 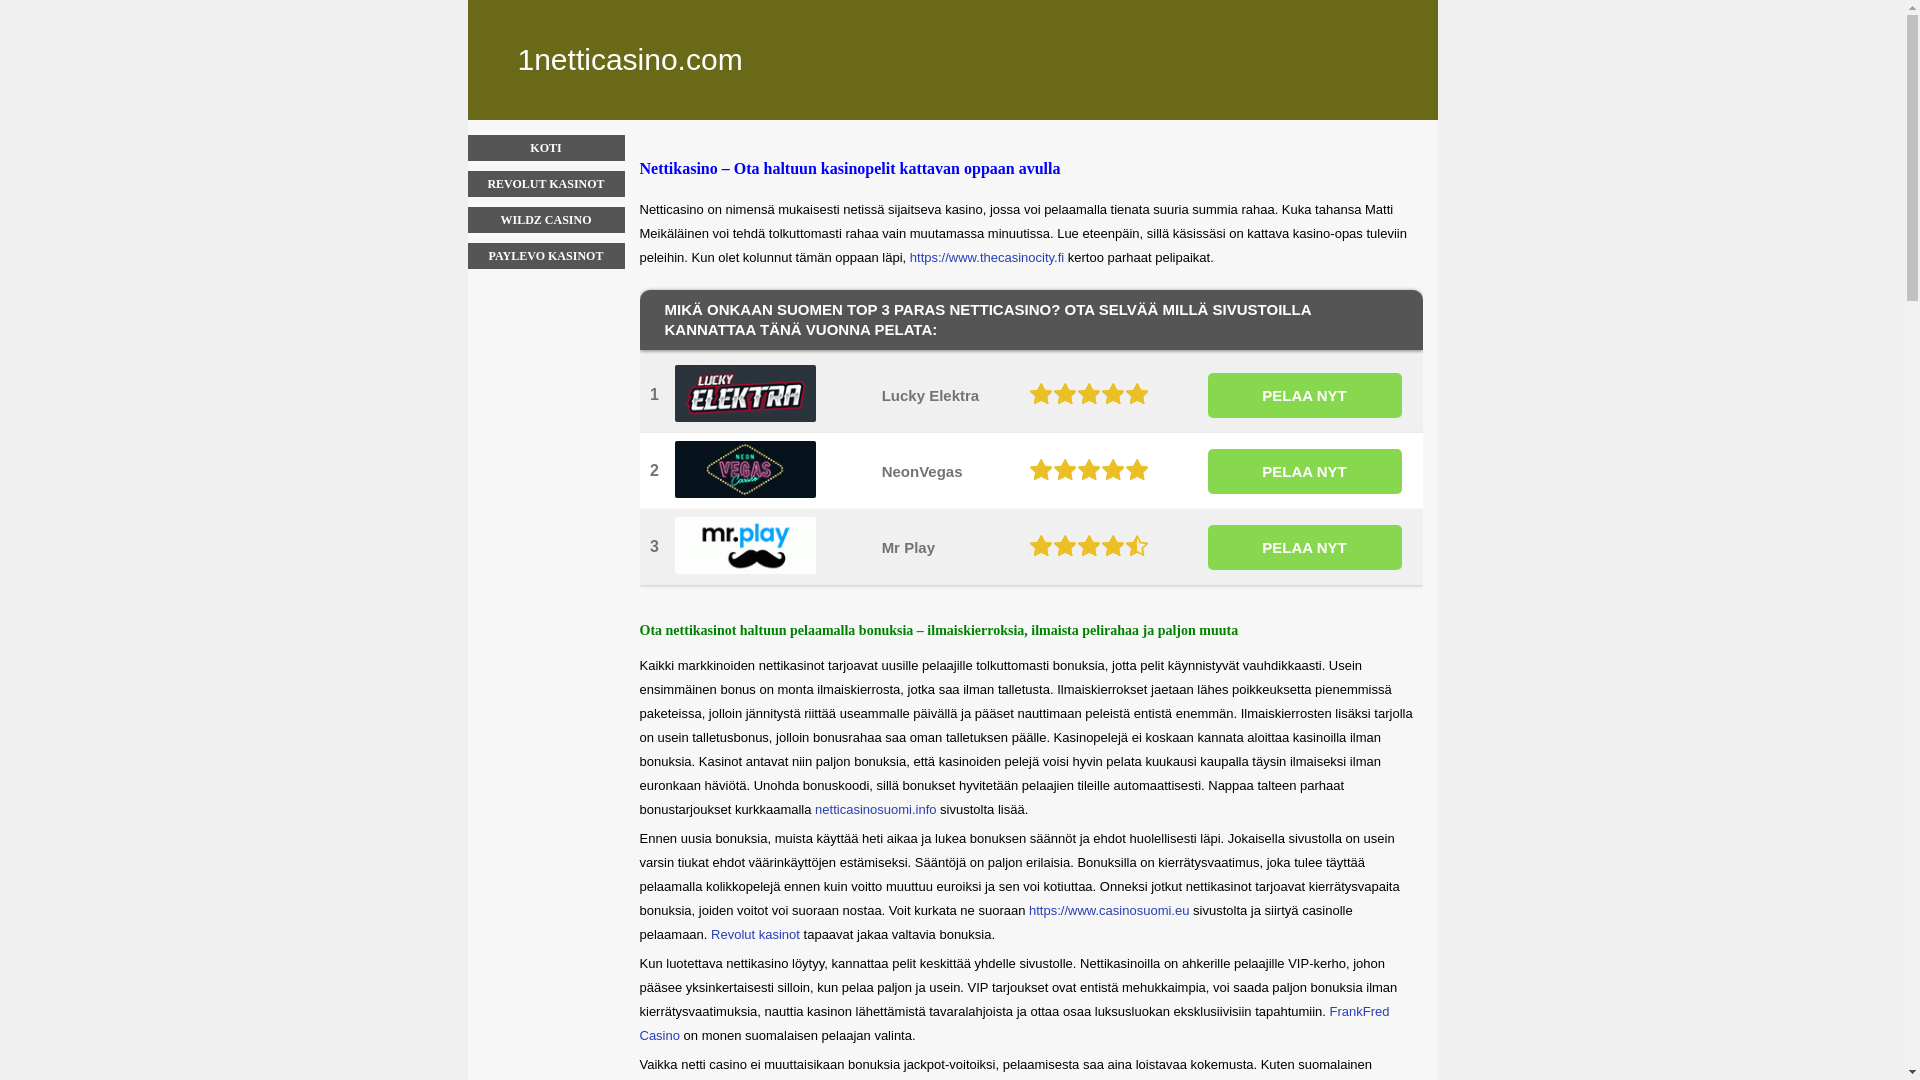 I want to click on Revolut kasinot, so click(x=756, y=934).